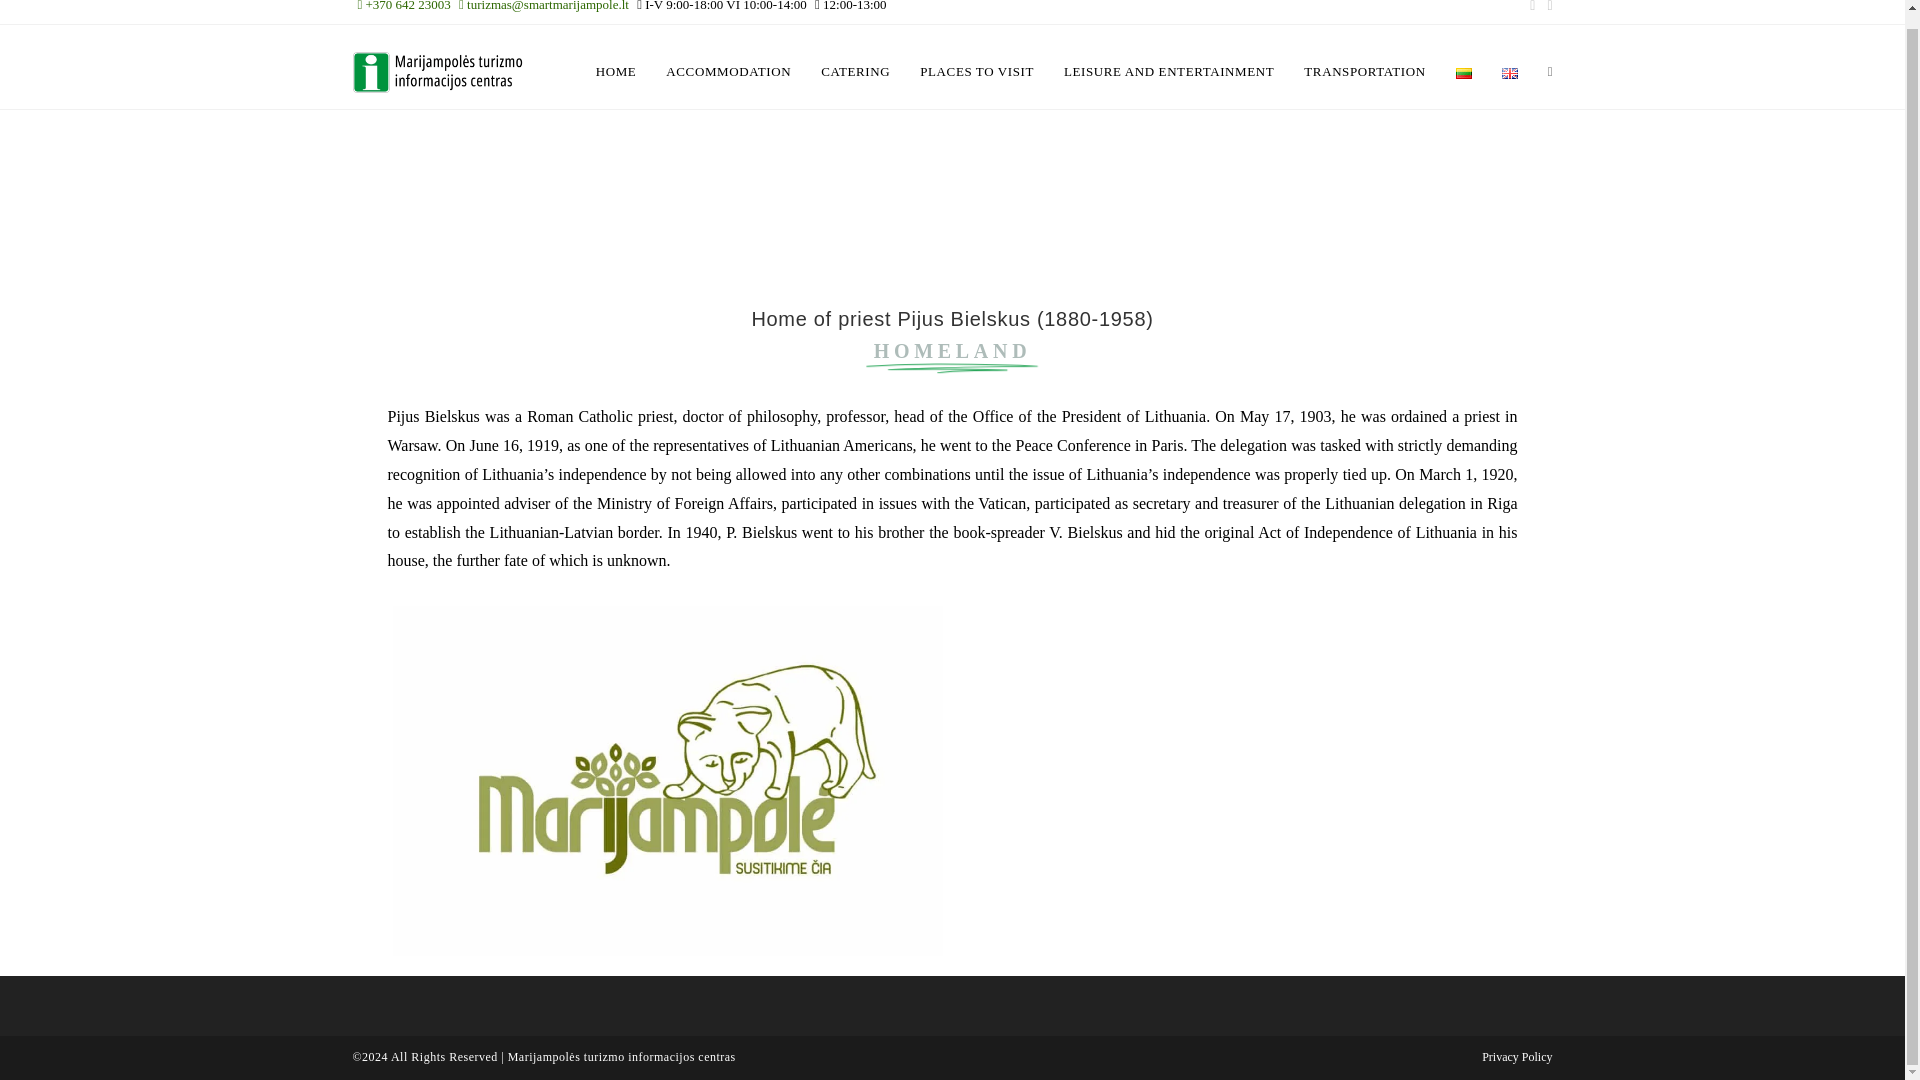 This screenshot has height=1080, width=1920. Describe the element at coordinates (1236, 780) in the screenshot. I see `Balsupiai` at that location.